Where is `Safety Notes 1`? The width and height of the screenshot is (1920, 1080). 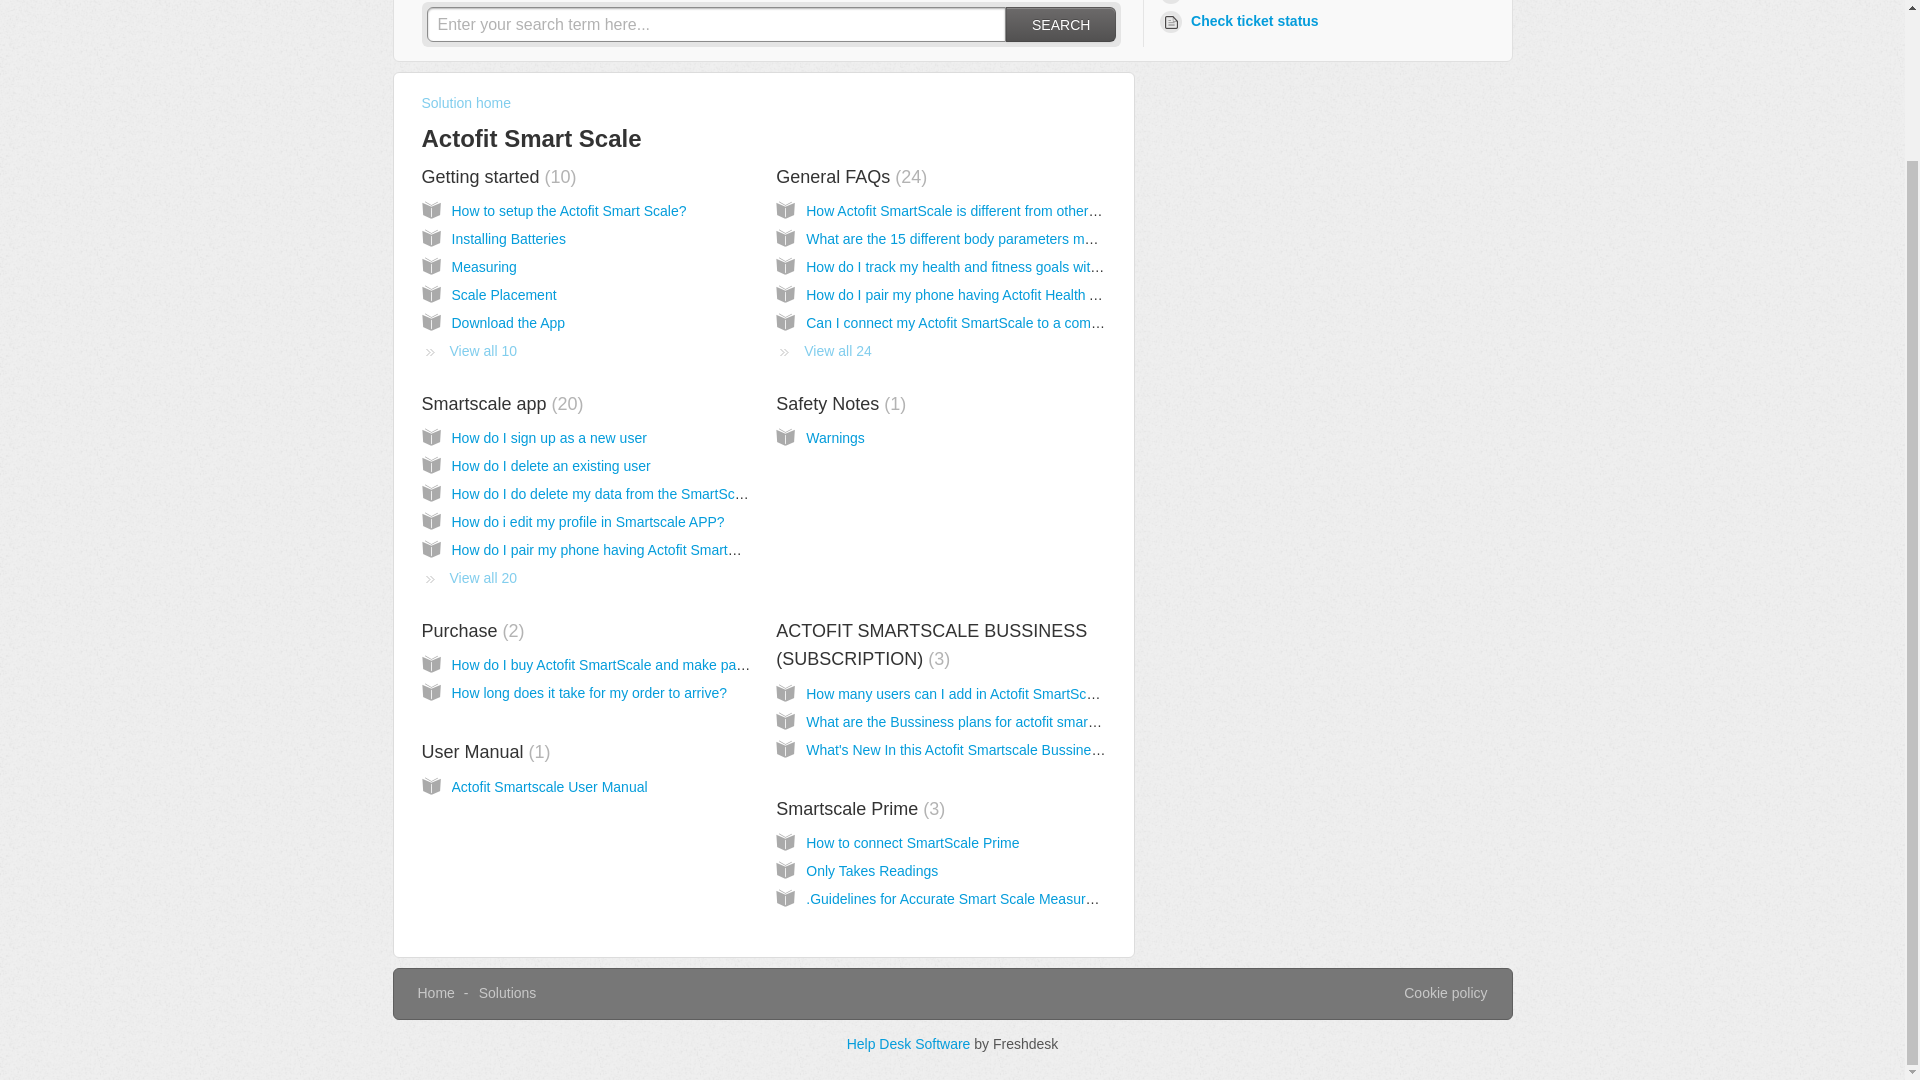
Safety Notes 1 is located at coordinates (840, 404).